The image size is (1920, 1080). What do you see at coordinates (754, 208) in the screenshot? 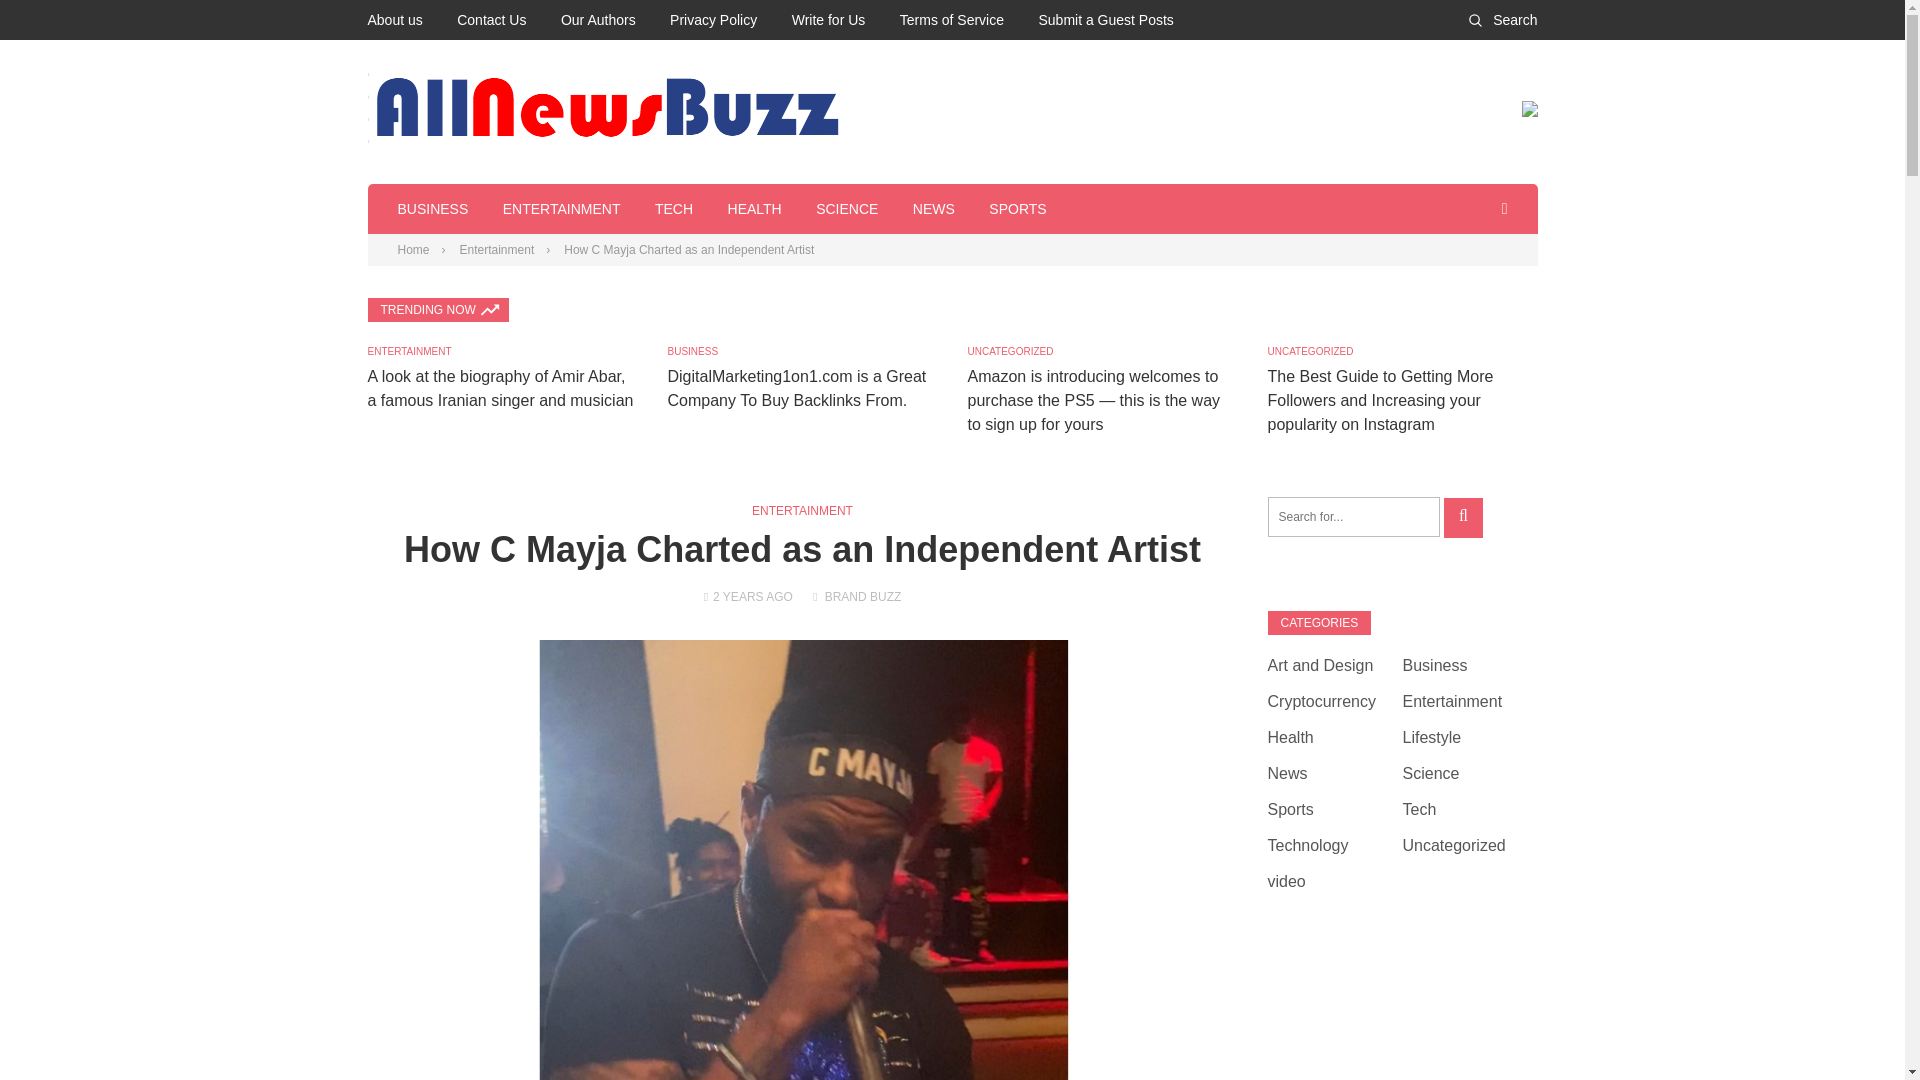
I see `HEALTH` at bounding box center [754, 208].